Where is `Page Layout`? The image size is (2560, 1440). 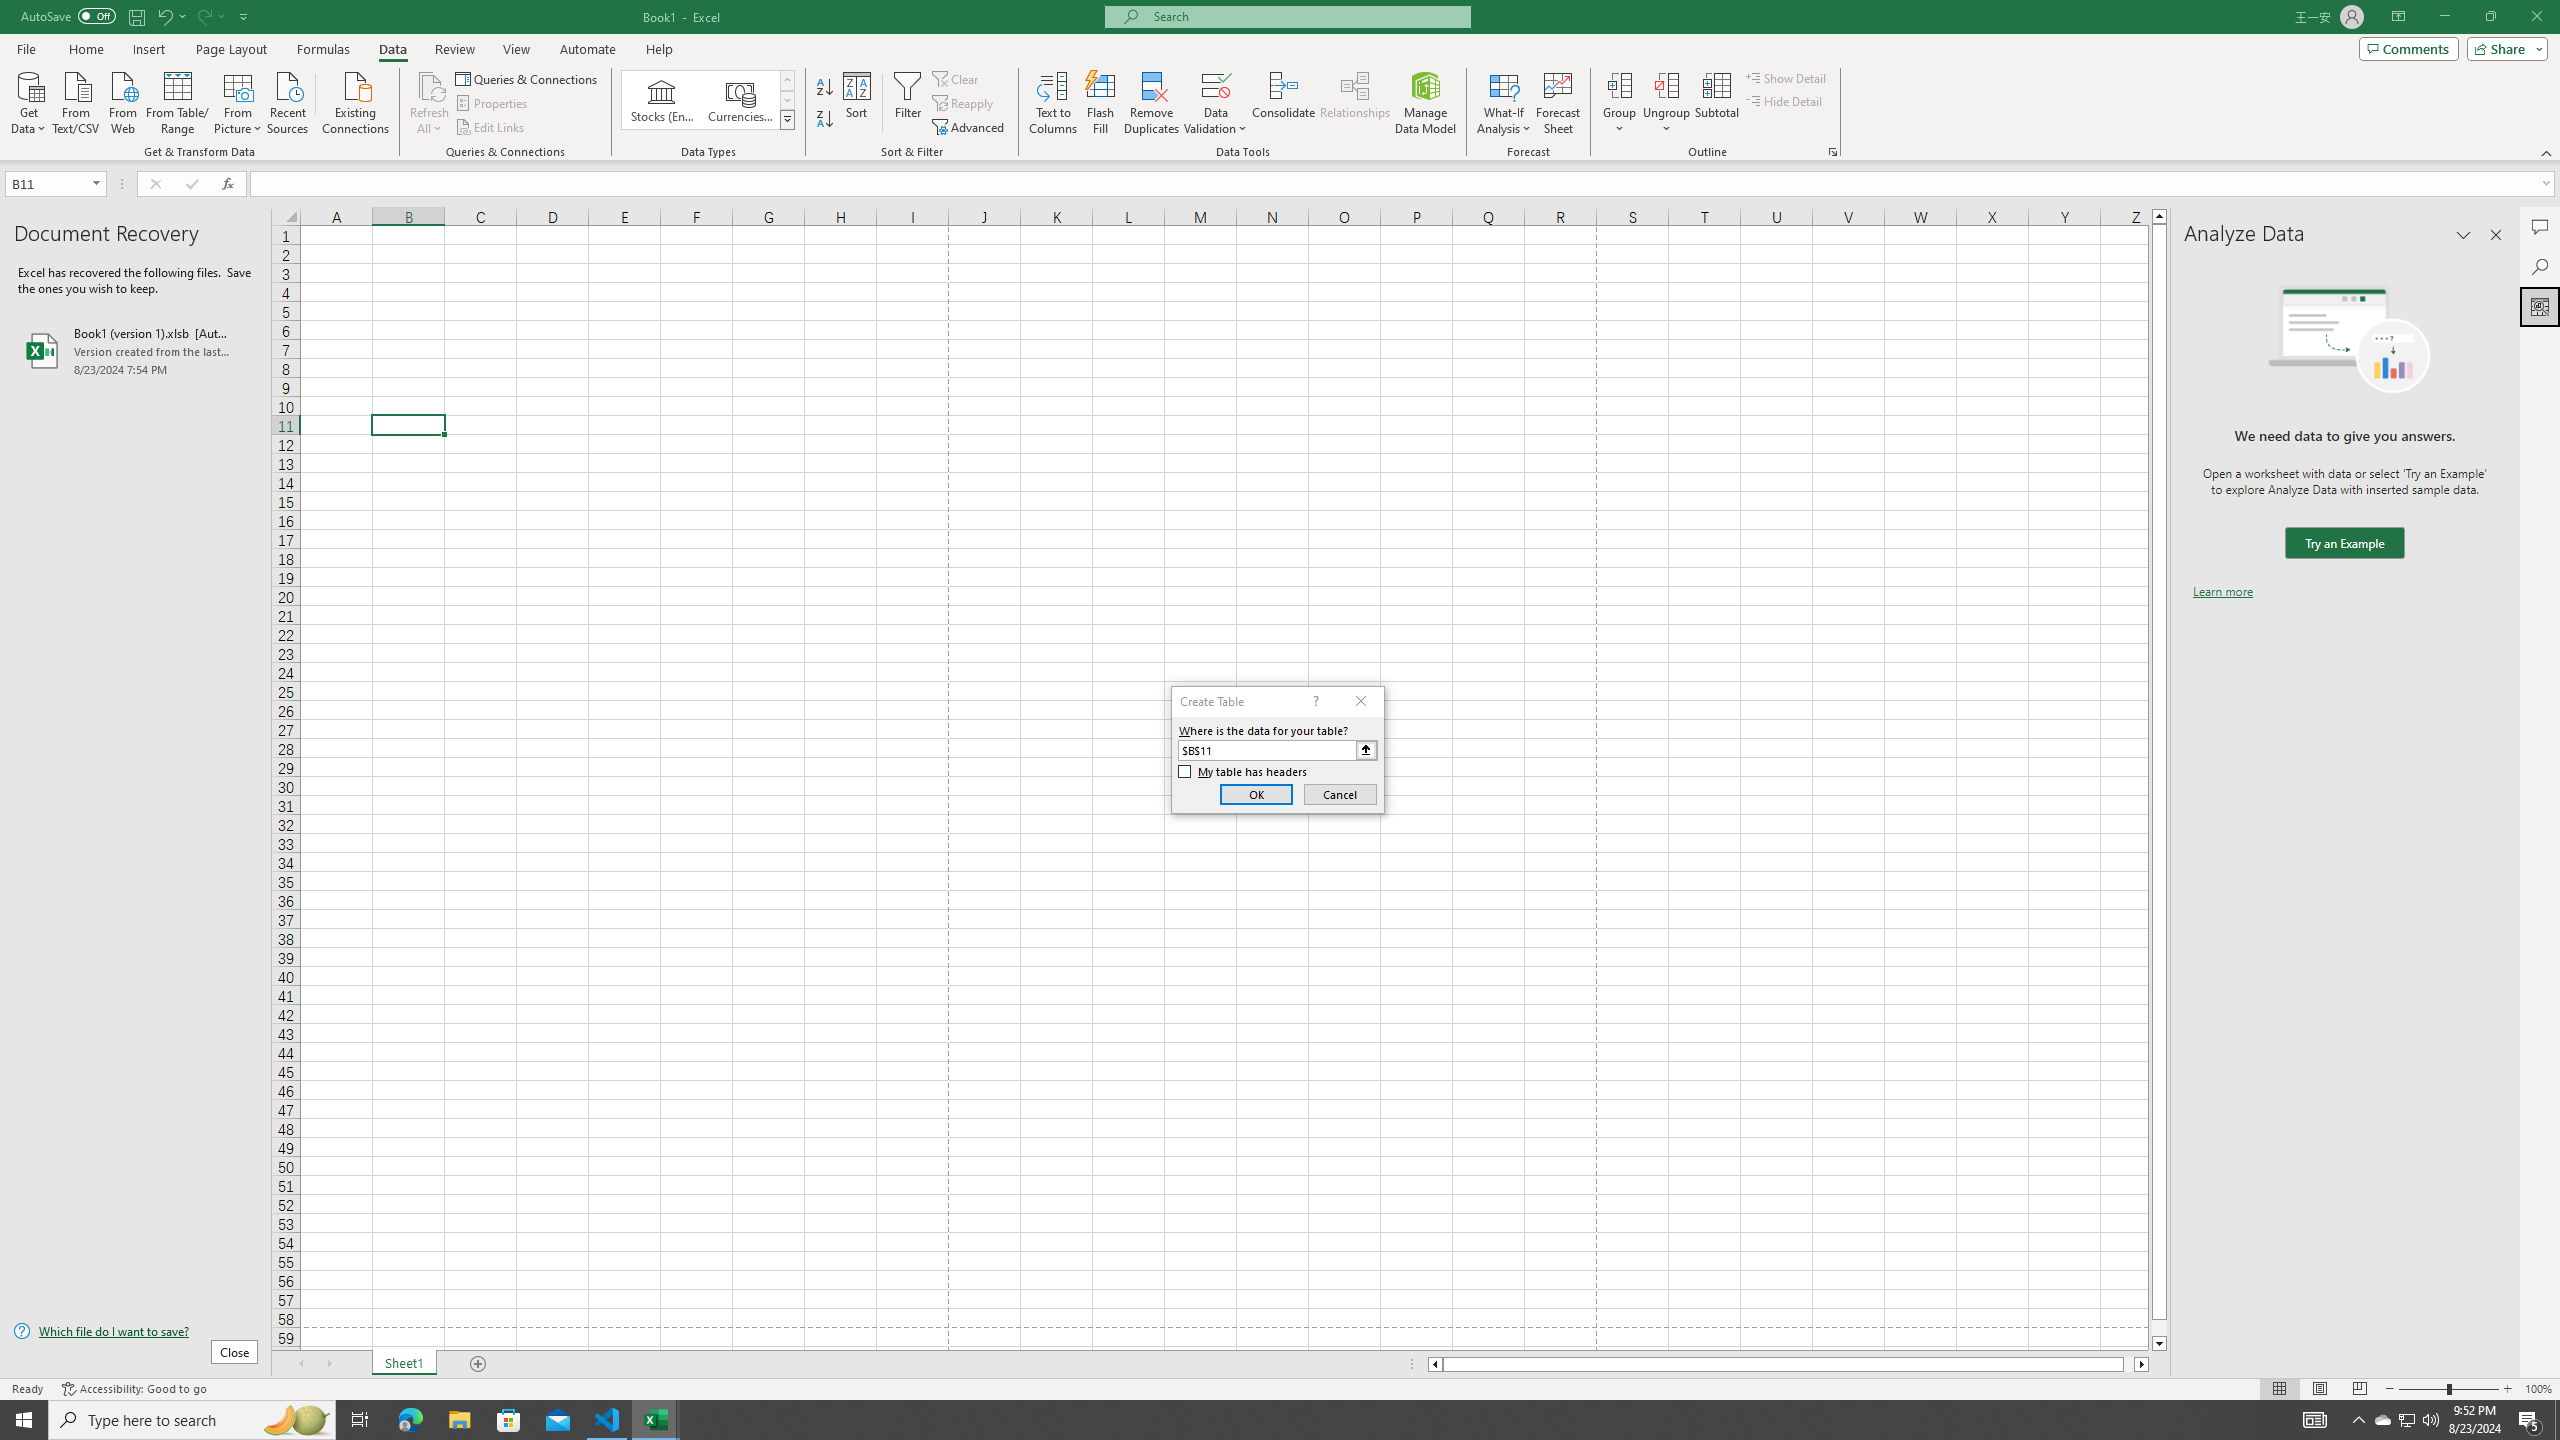
Page Layout is located at coordinates (231, 49).